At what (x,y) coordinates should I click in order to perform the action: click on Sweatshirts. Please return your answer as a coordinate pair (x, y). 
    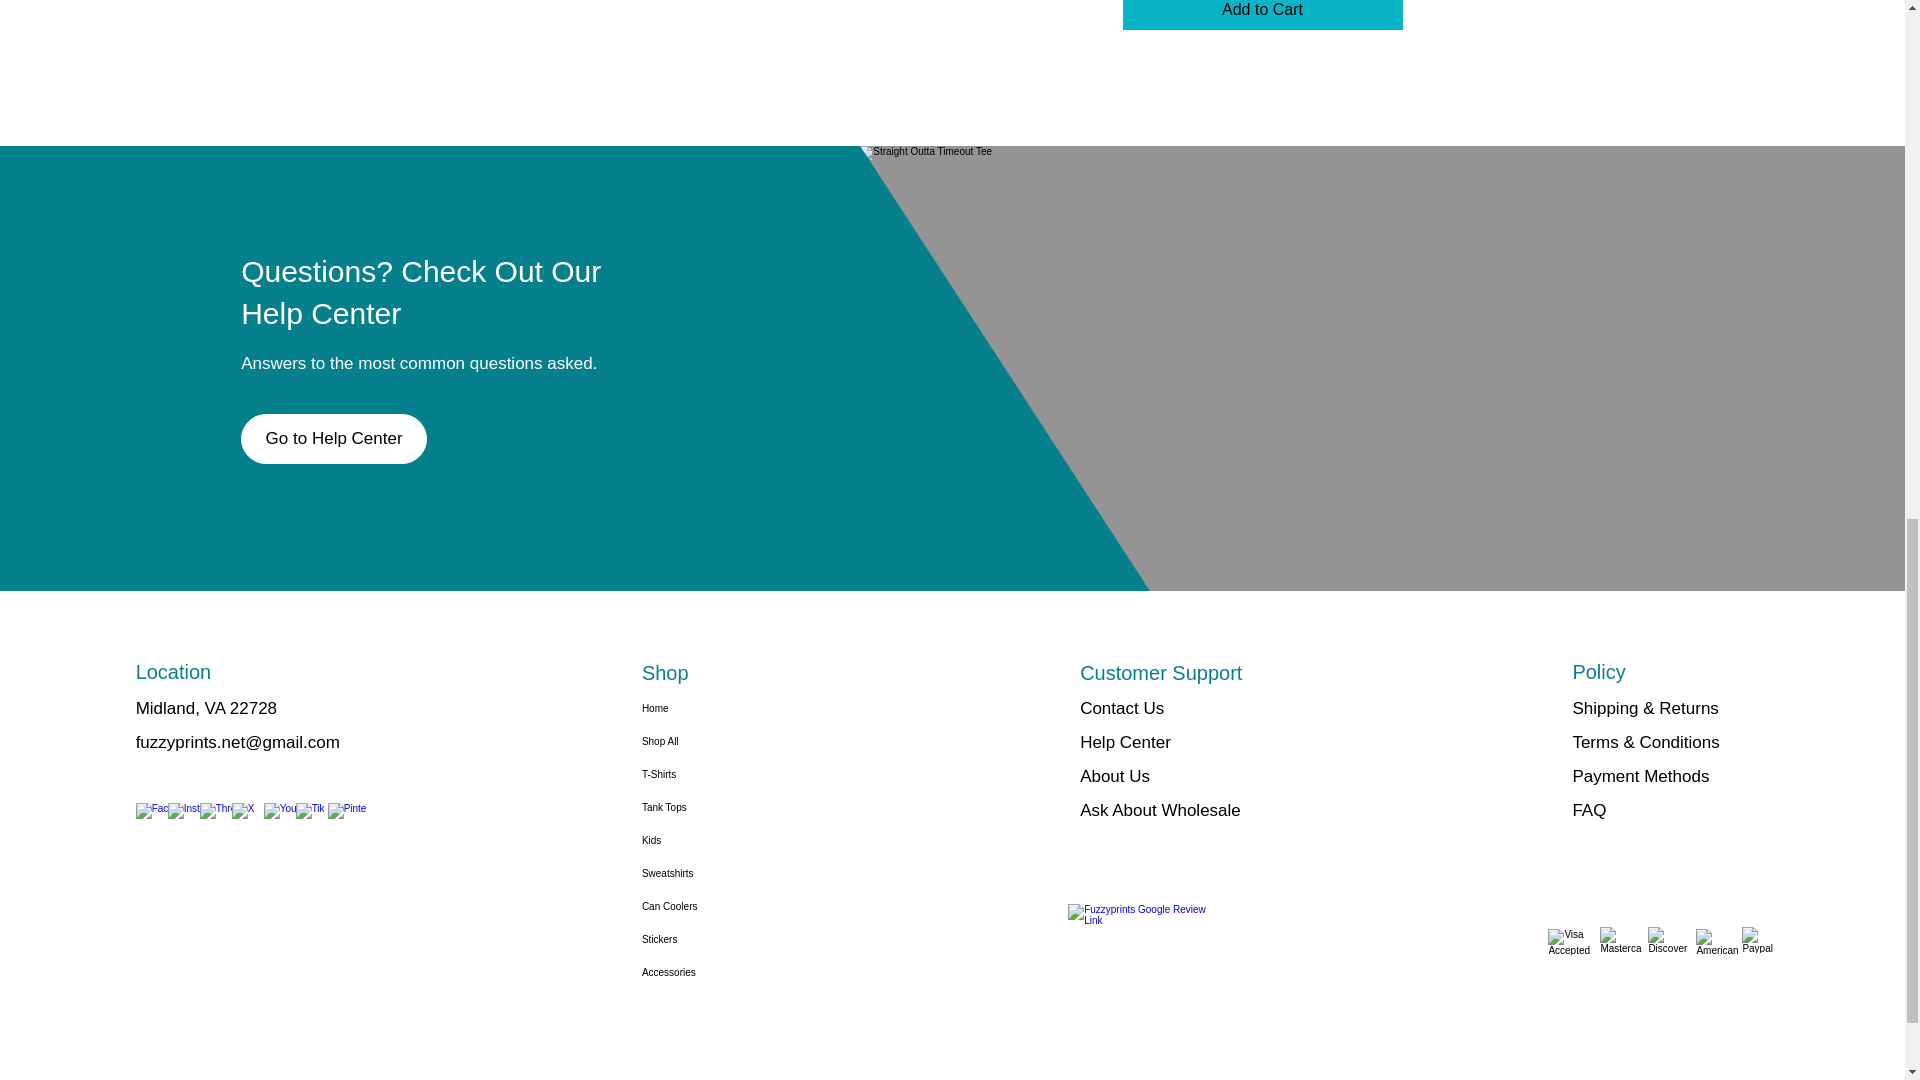
    Looking at the image, I should click on (702, 873).